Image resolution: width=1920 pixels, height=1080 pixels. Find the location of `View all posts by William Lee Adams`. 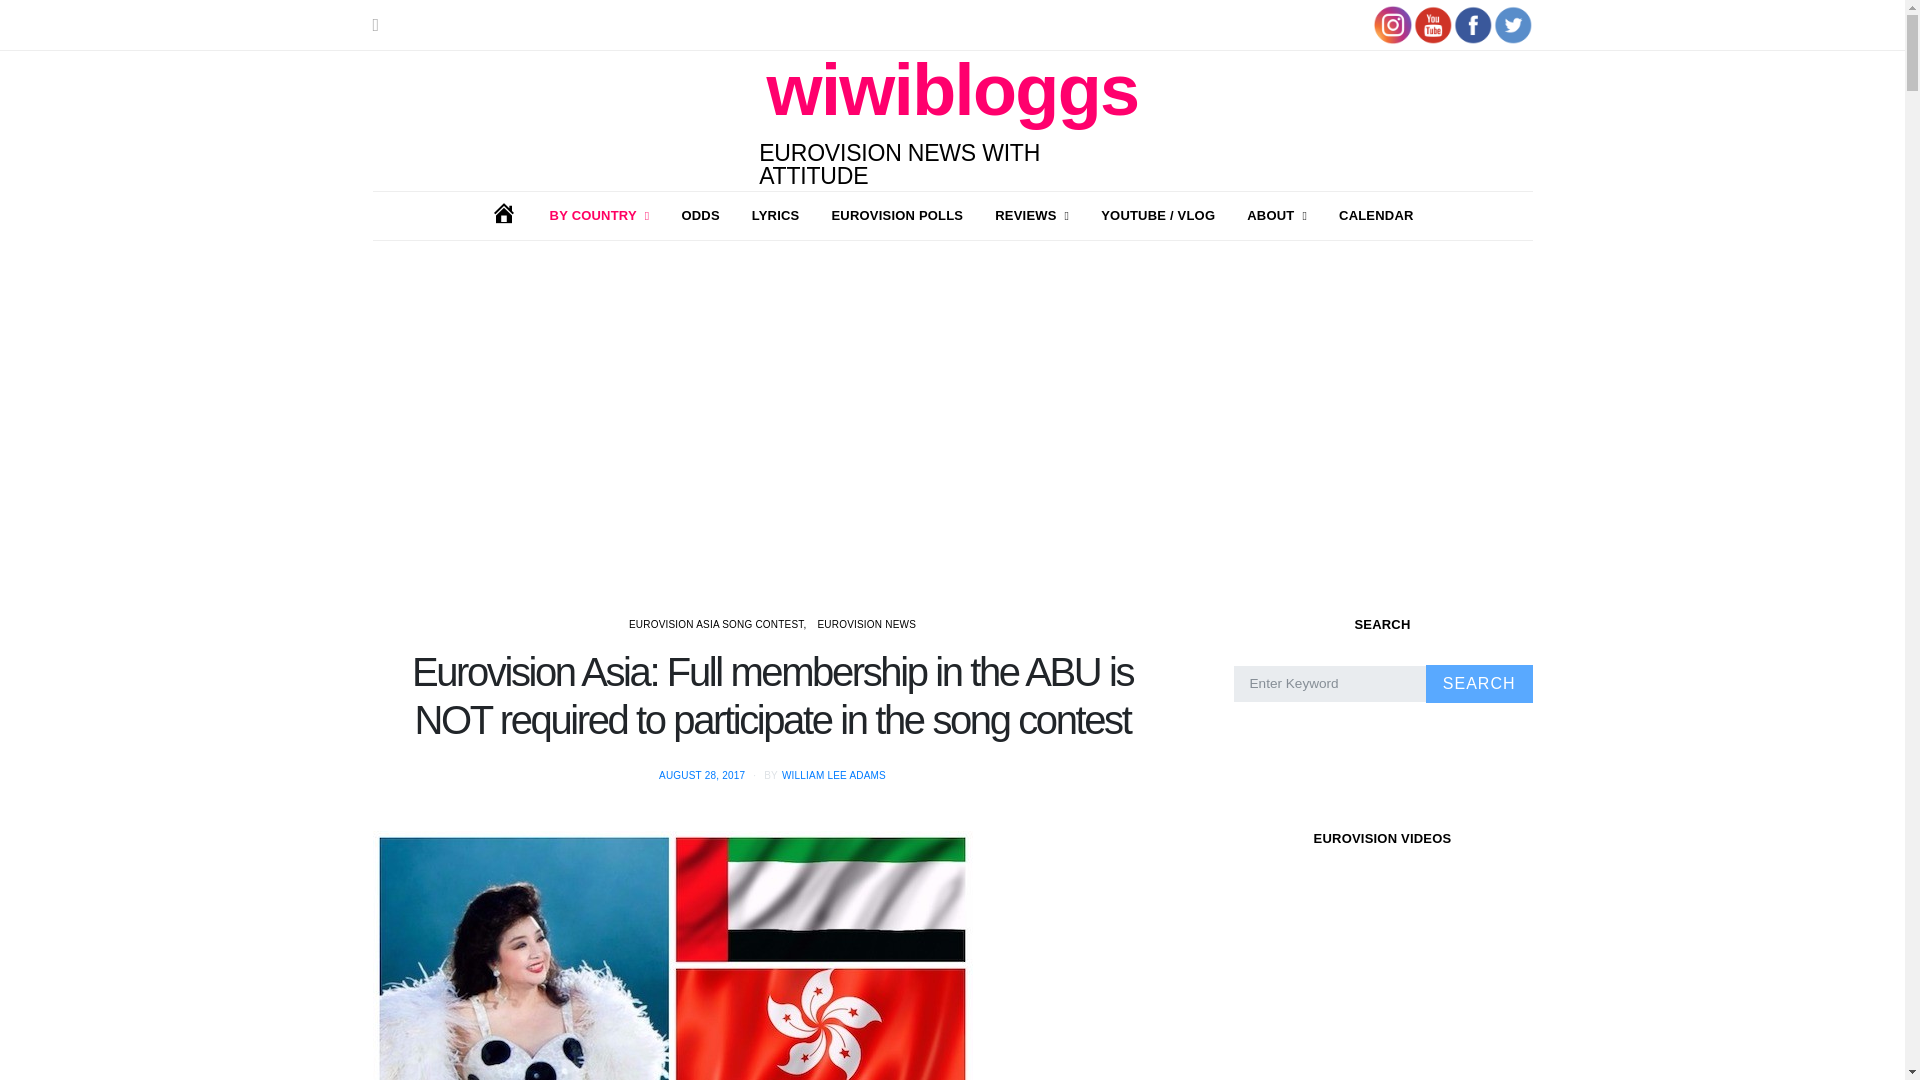

View all posts by William Lee Adams is located at coordinates (833, 775).